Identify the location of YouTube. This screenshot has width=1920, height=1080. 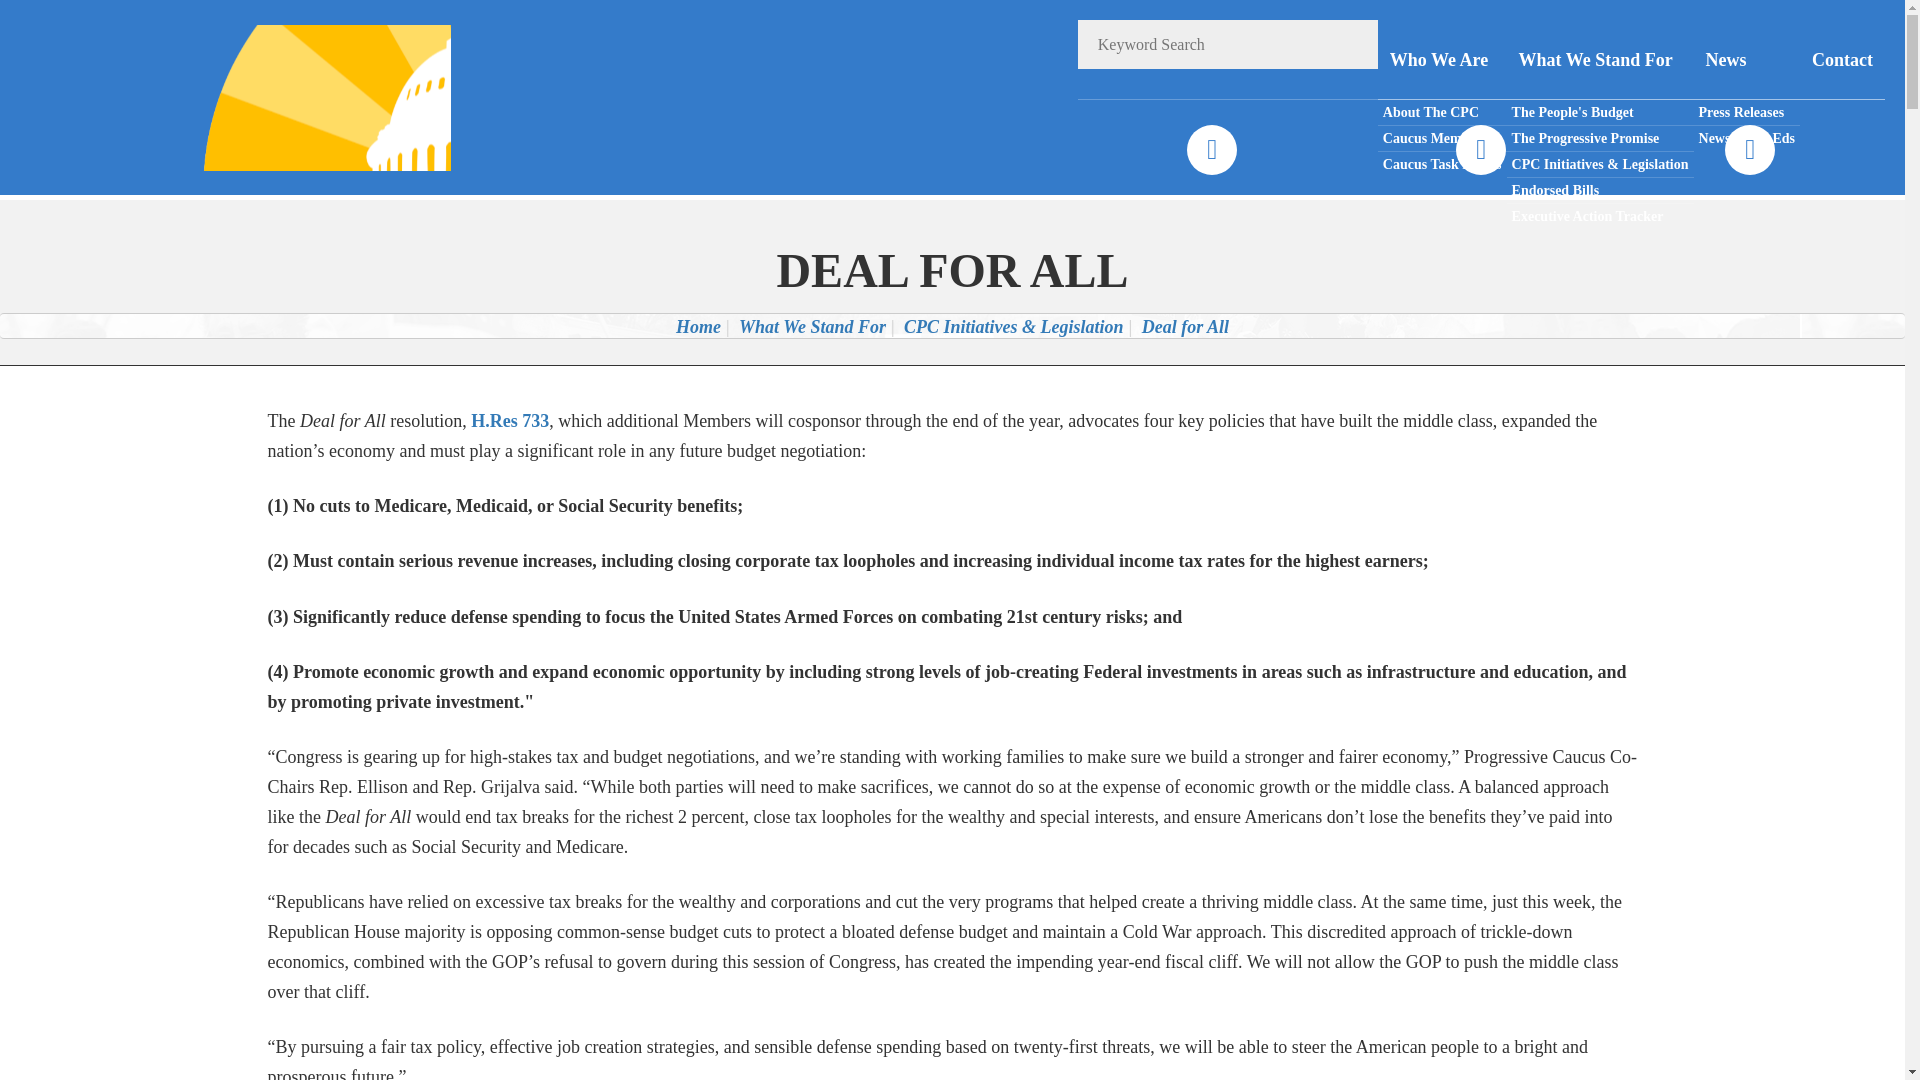
(1749, 150).